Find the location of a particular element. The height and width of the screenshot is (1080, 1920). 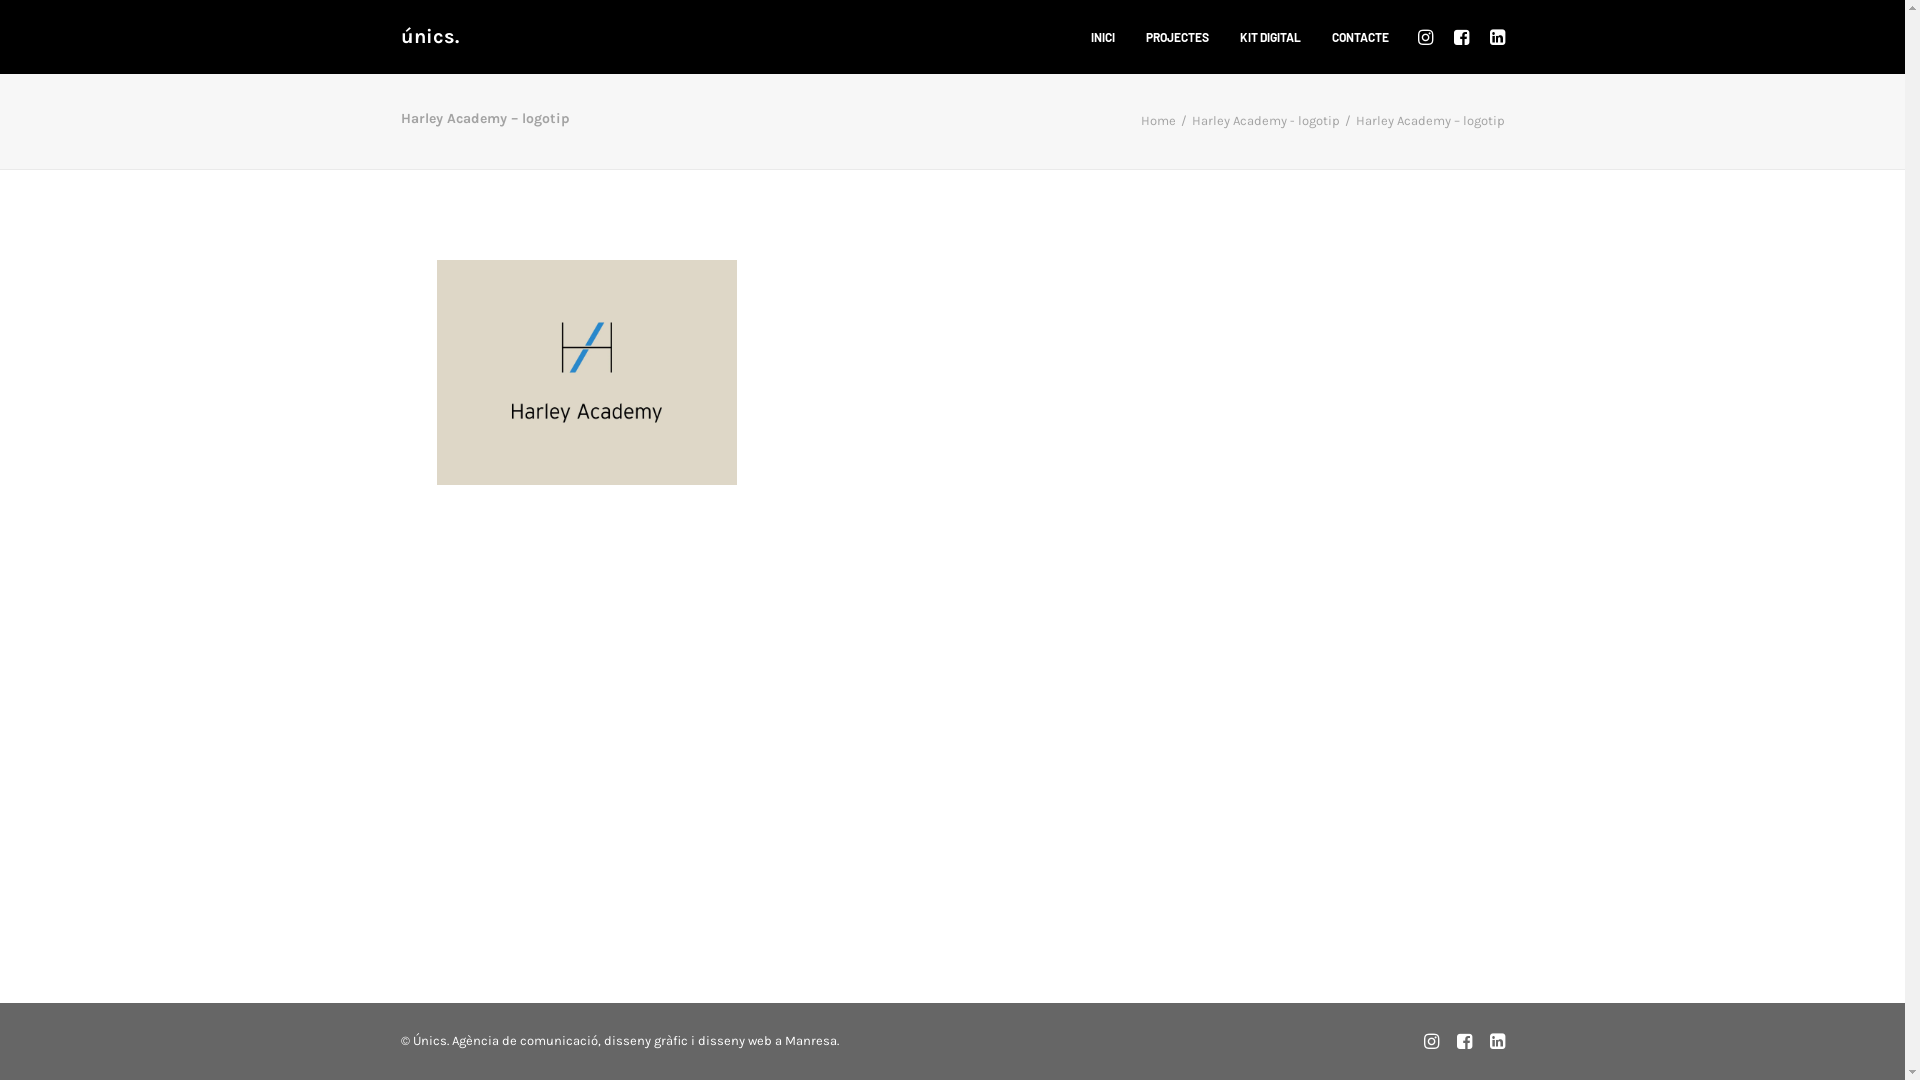

Home is located at coordinates (1158, 120).